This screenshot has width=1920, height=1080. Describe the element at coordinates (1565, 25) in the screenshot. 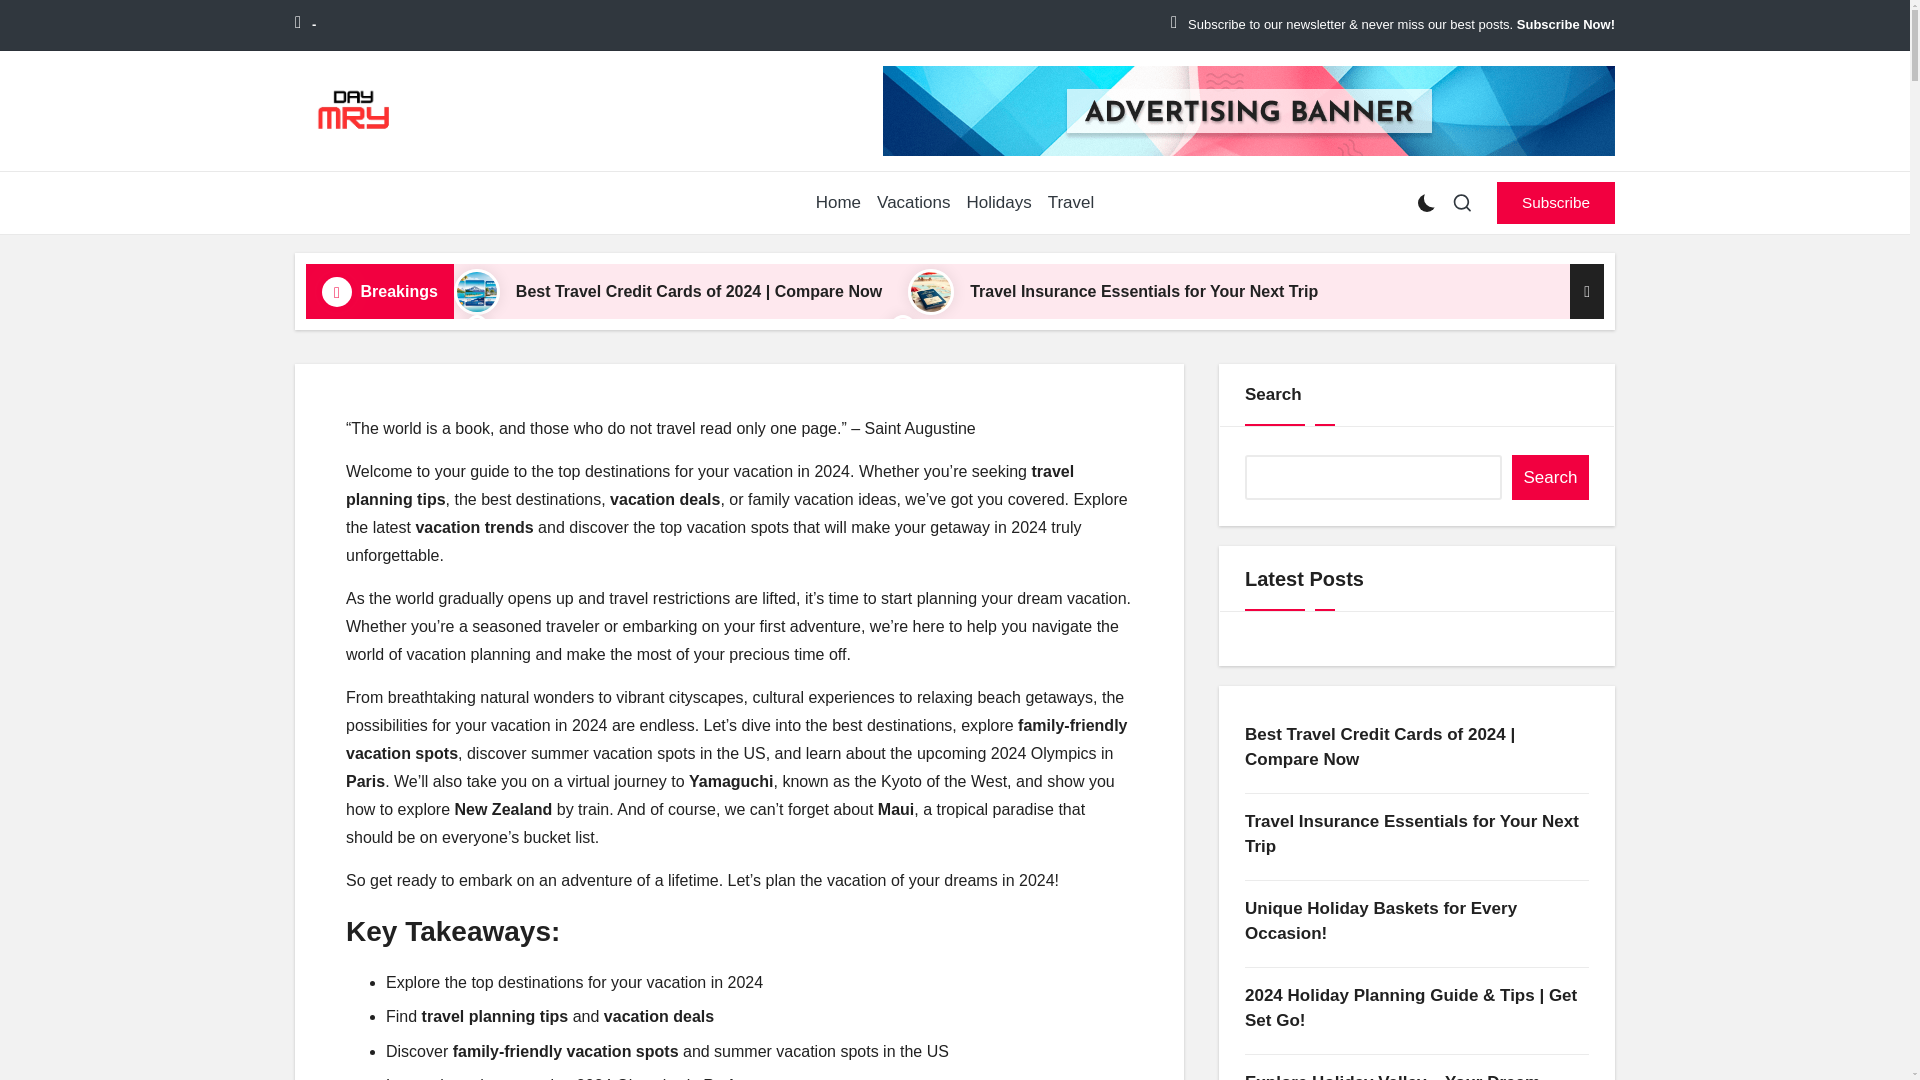

I see `Subscribe Now!` at that location.